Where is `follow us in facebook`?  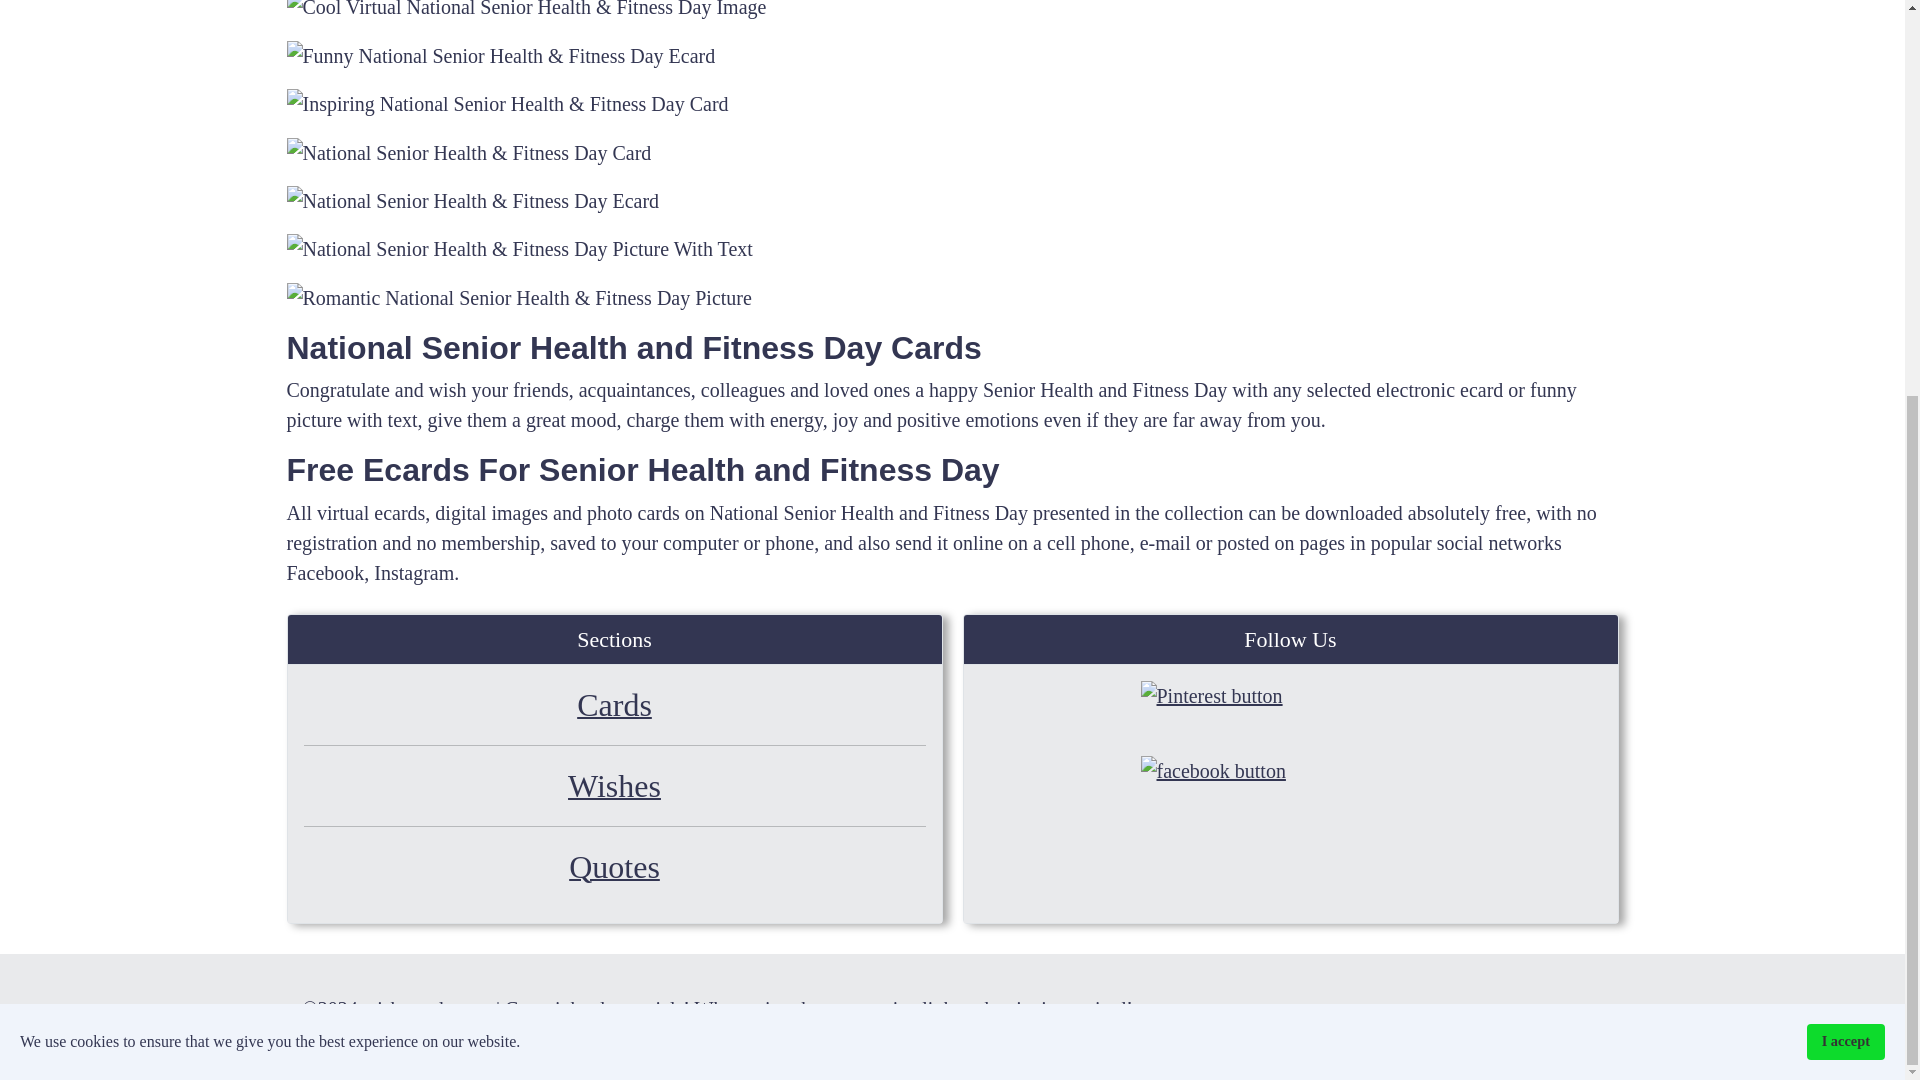
follow us in facebook is located at coordinates (1290, 793).